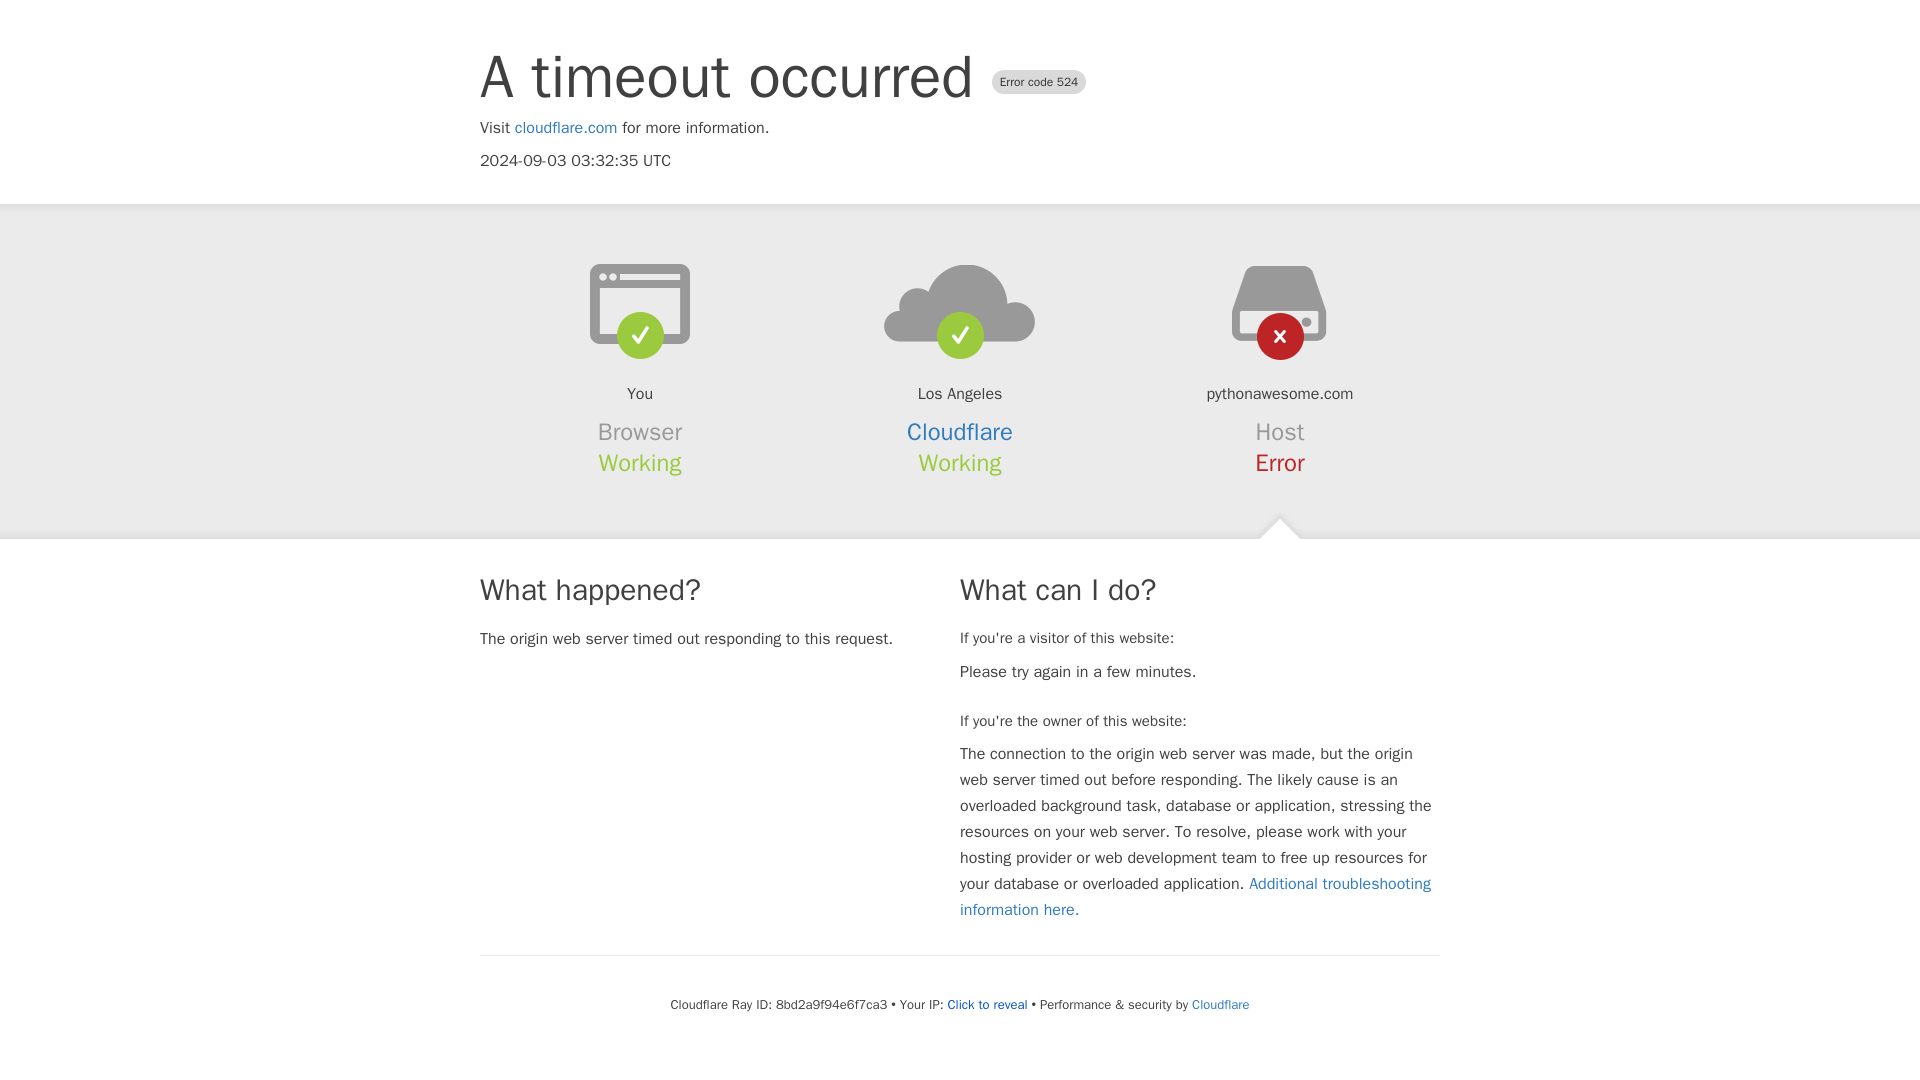 Image resolution: width=1920 pixels, height=1080 pixels. I want to click on Additional troubleshooting information here., so click(1195, 896).